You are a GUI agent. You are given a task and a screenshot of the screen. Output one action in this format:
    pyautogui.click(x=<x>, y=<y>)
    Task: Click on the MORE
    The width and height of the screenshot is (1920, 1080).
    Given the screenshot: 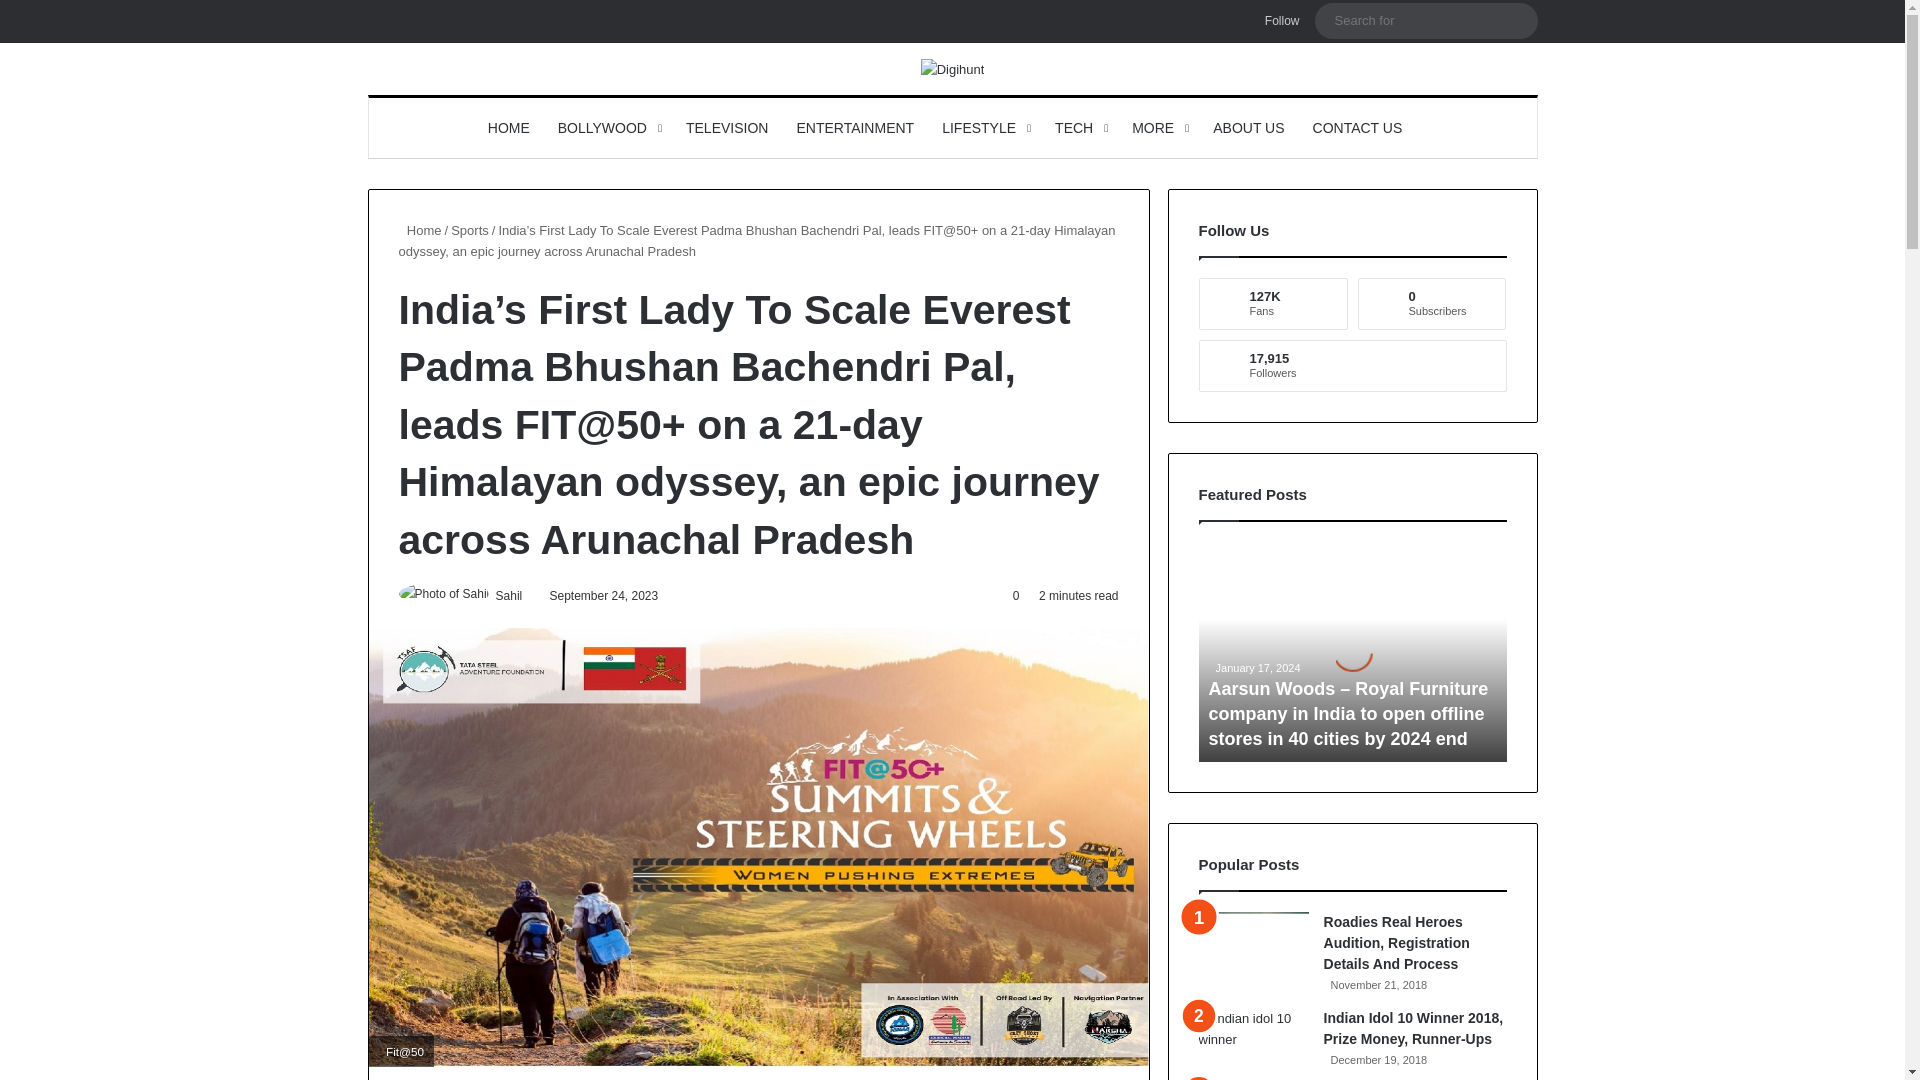 What is the action you would take?
    pyautogui.click(x=1158, y=128)
    